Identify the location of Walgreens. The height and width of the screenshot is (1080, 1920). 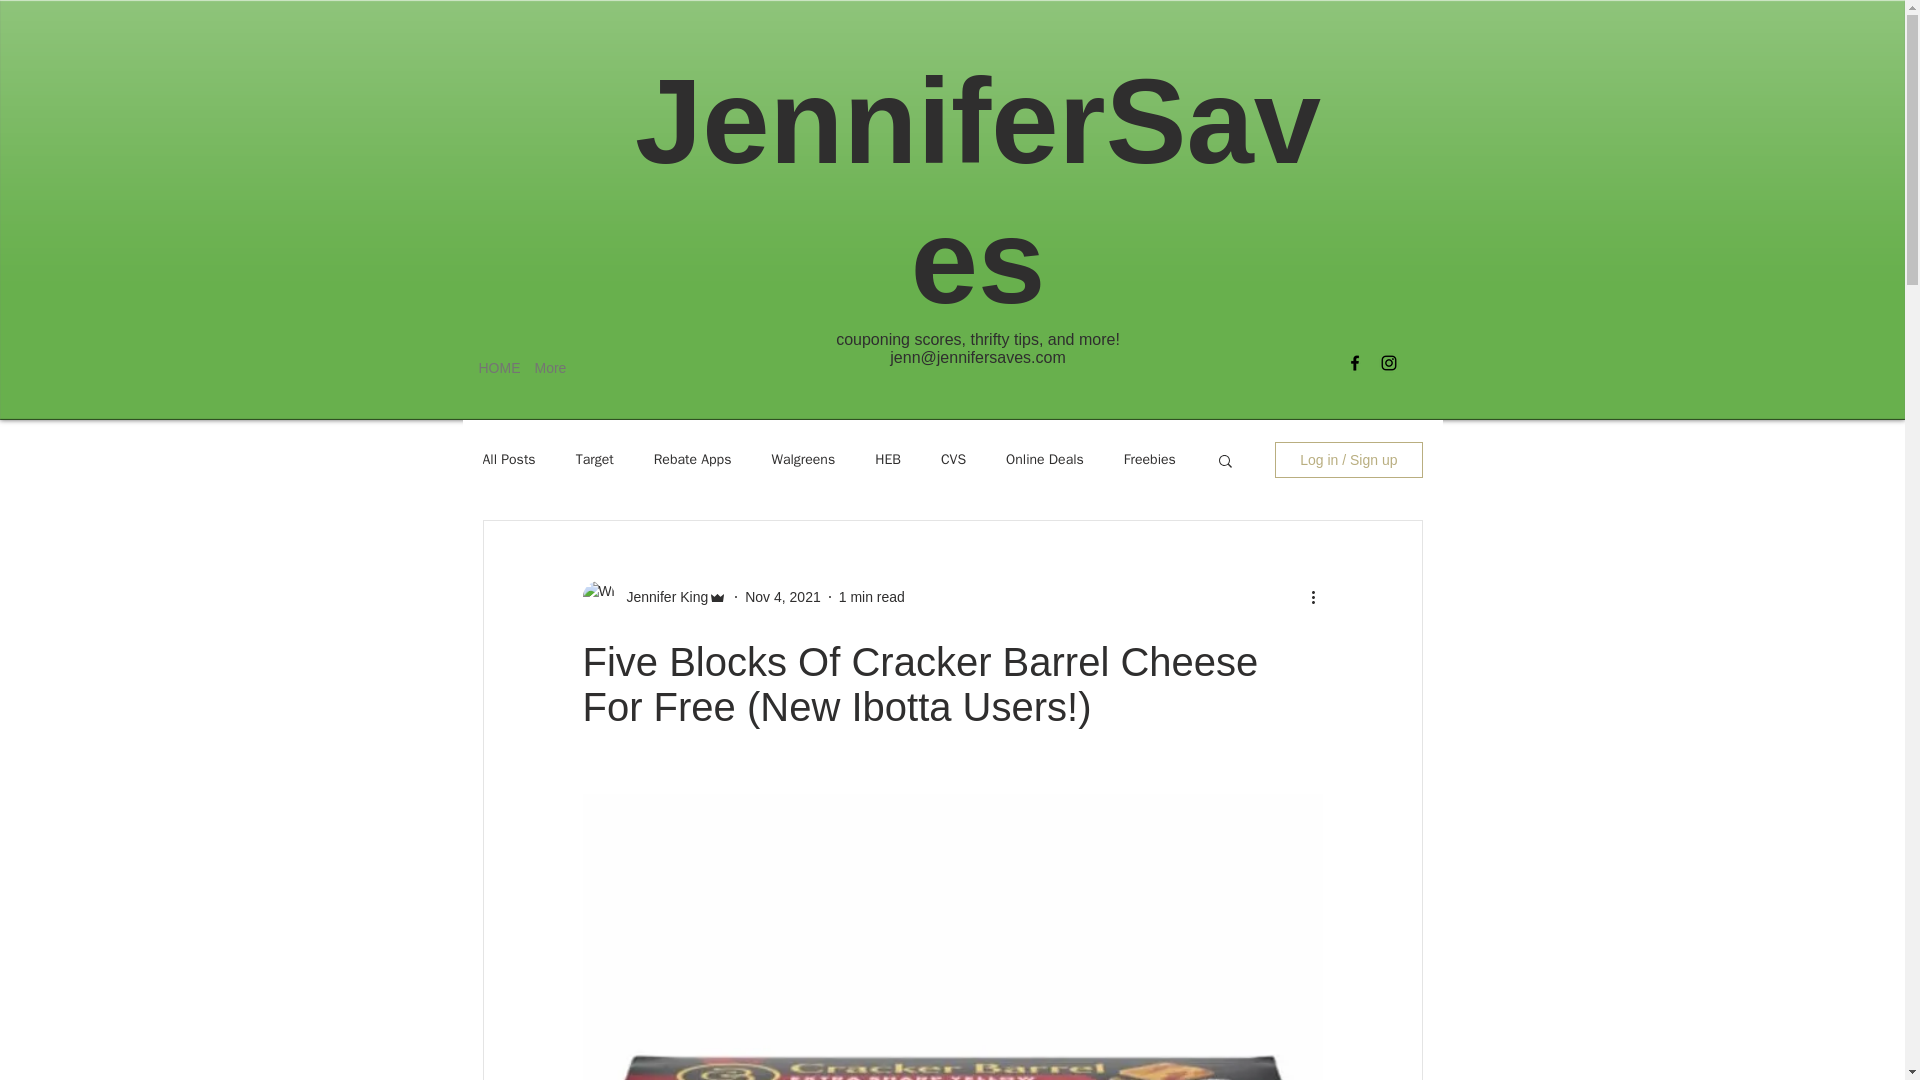
(803, 460).